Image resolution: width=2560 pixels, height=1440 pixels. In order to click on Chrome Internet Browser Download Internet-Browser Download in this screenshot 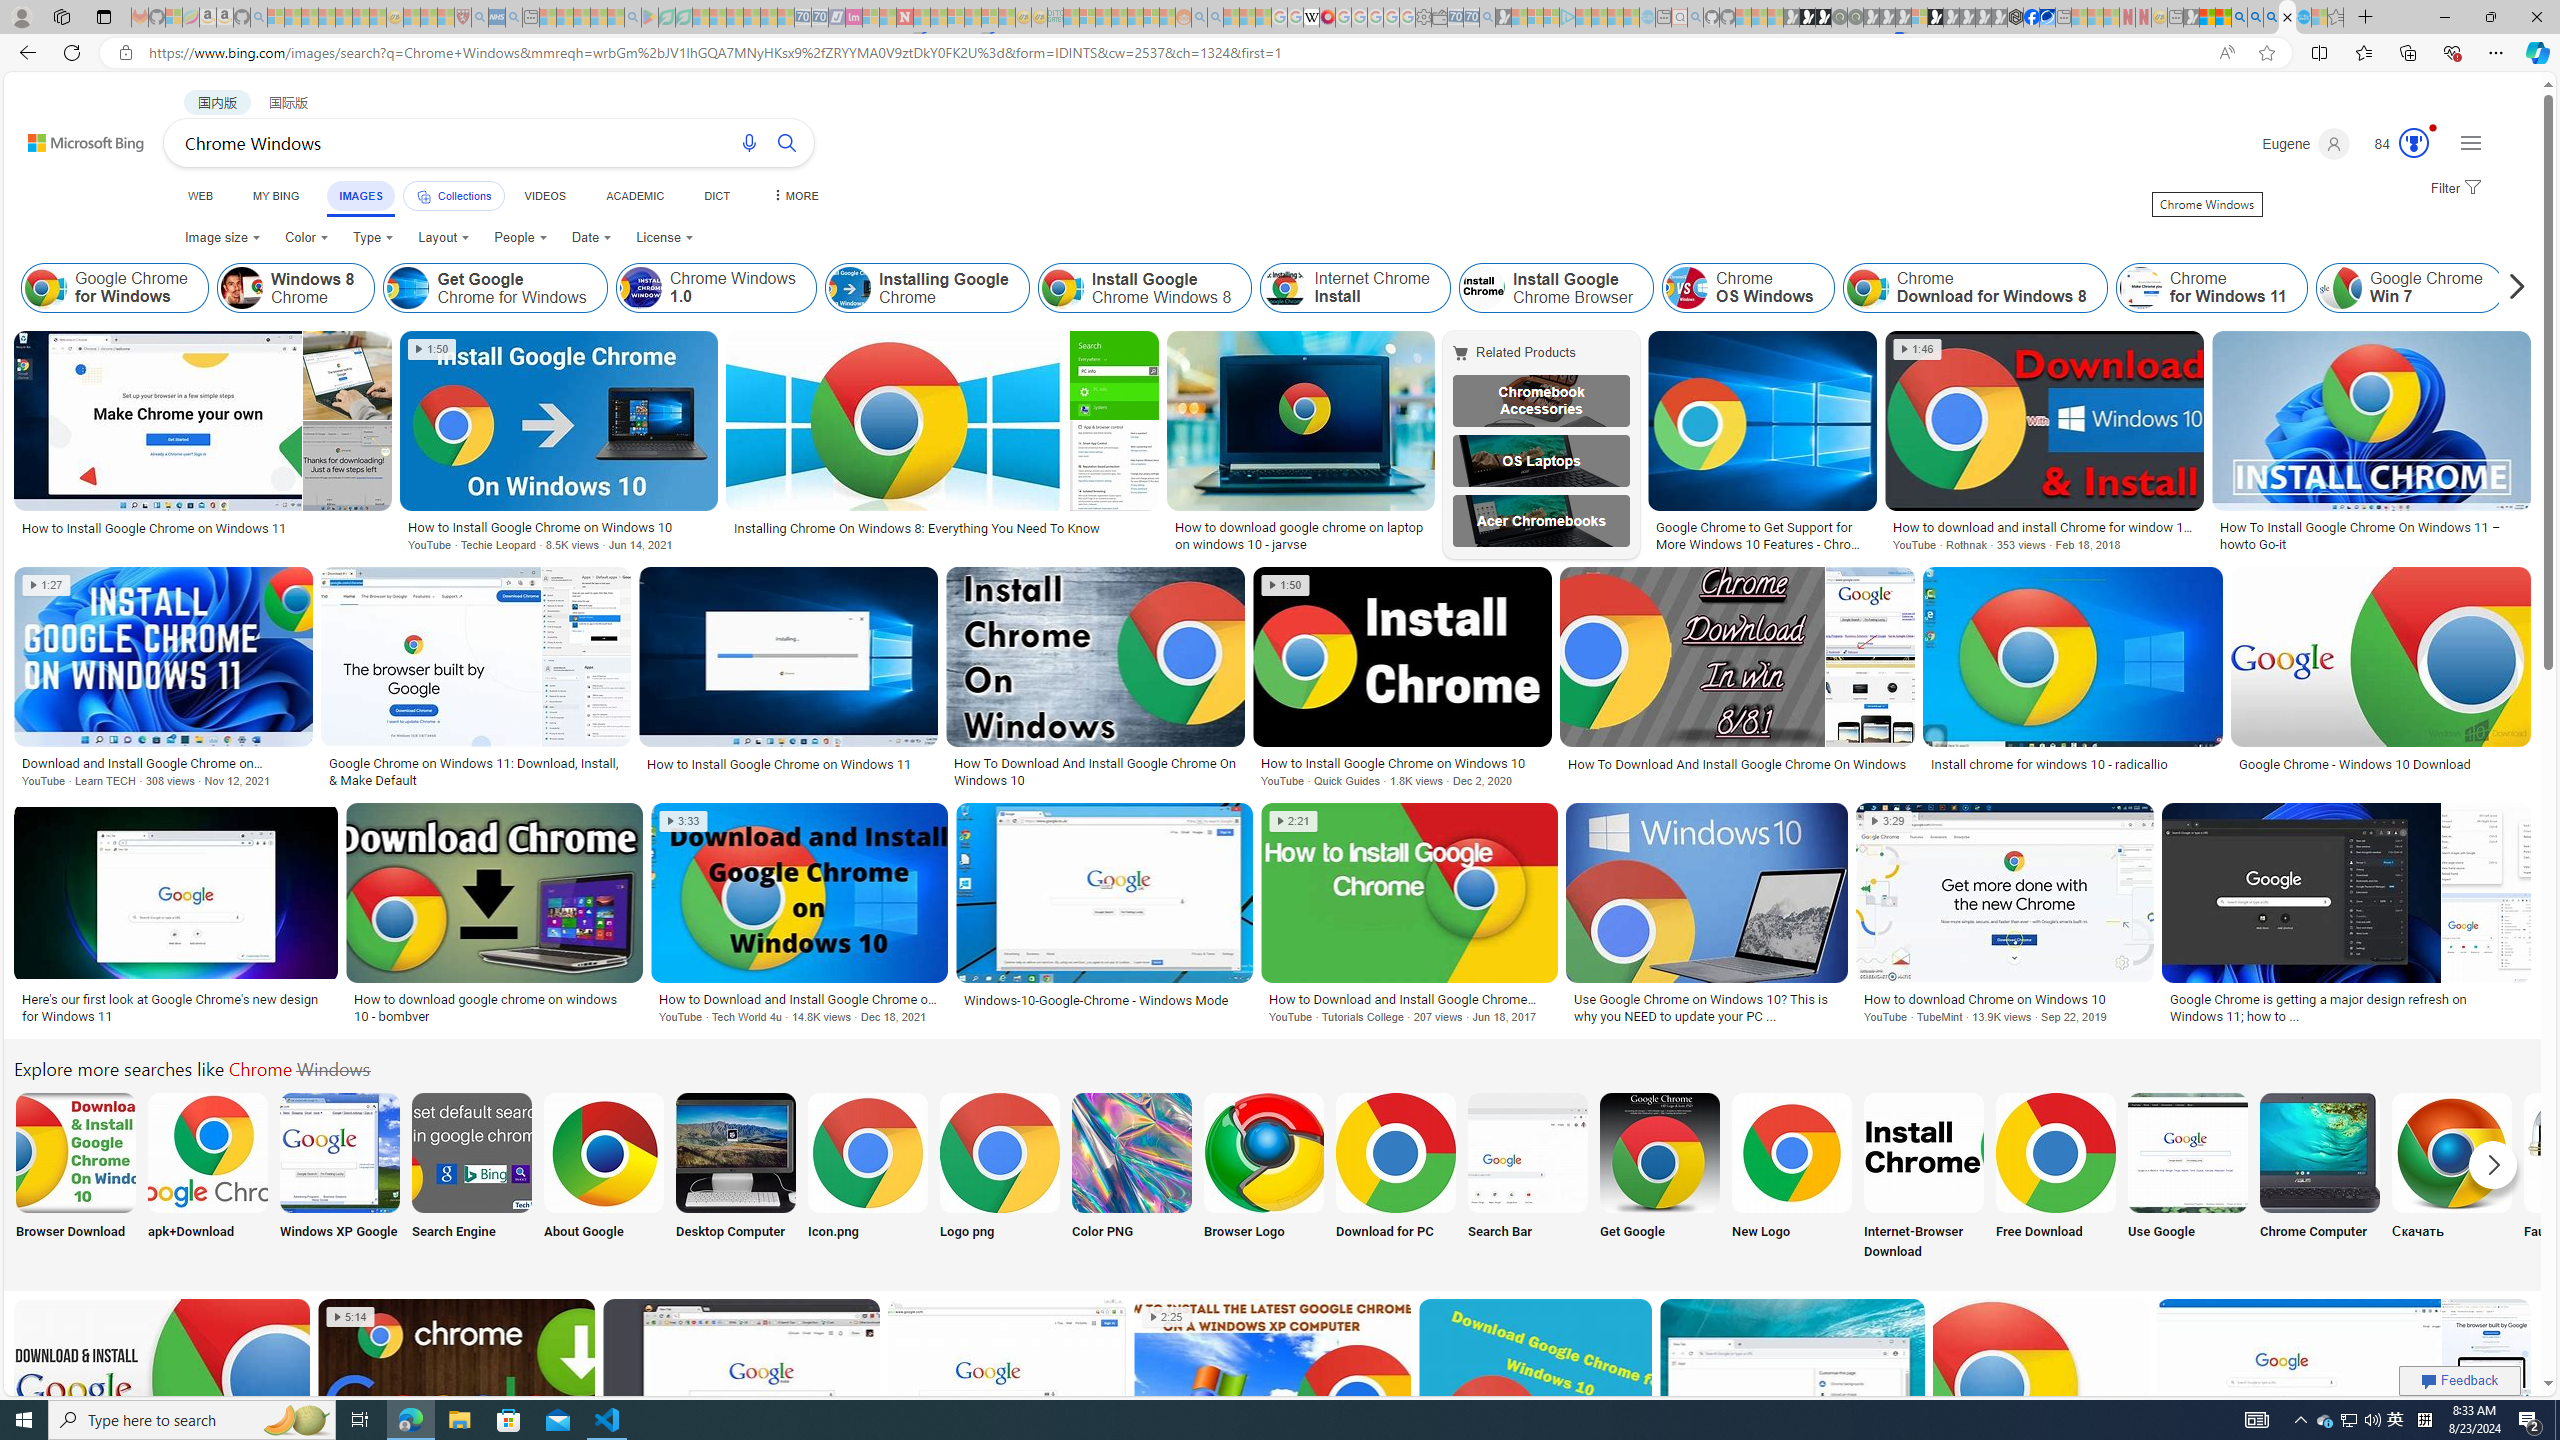, I will do `click(1924, 1178)`.